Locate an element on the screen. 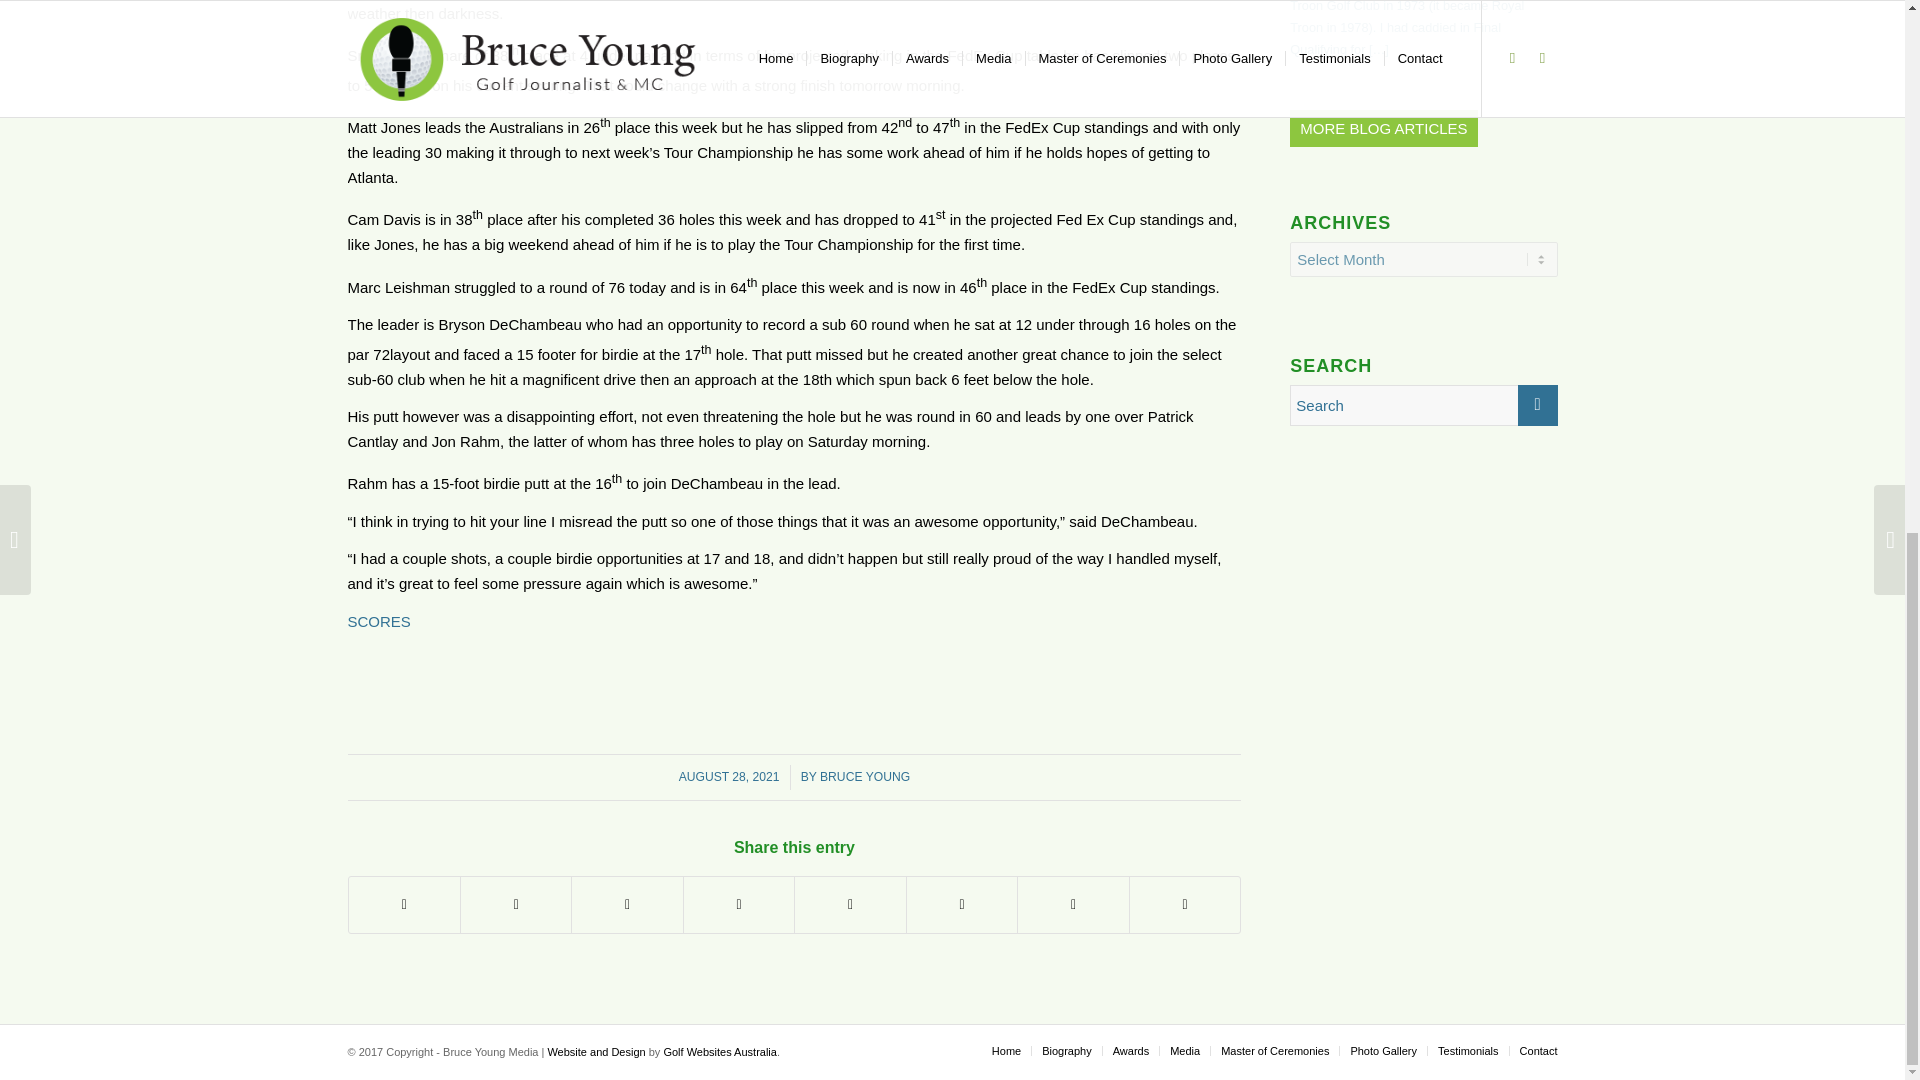 The width and height of the screenshot is (1920, 1080). Golf Websites Australia is located at coordinates (720, 1052).